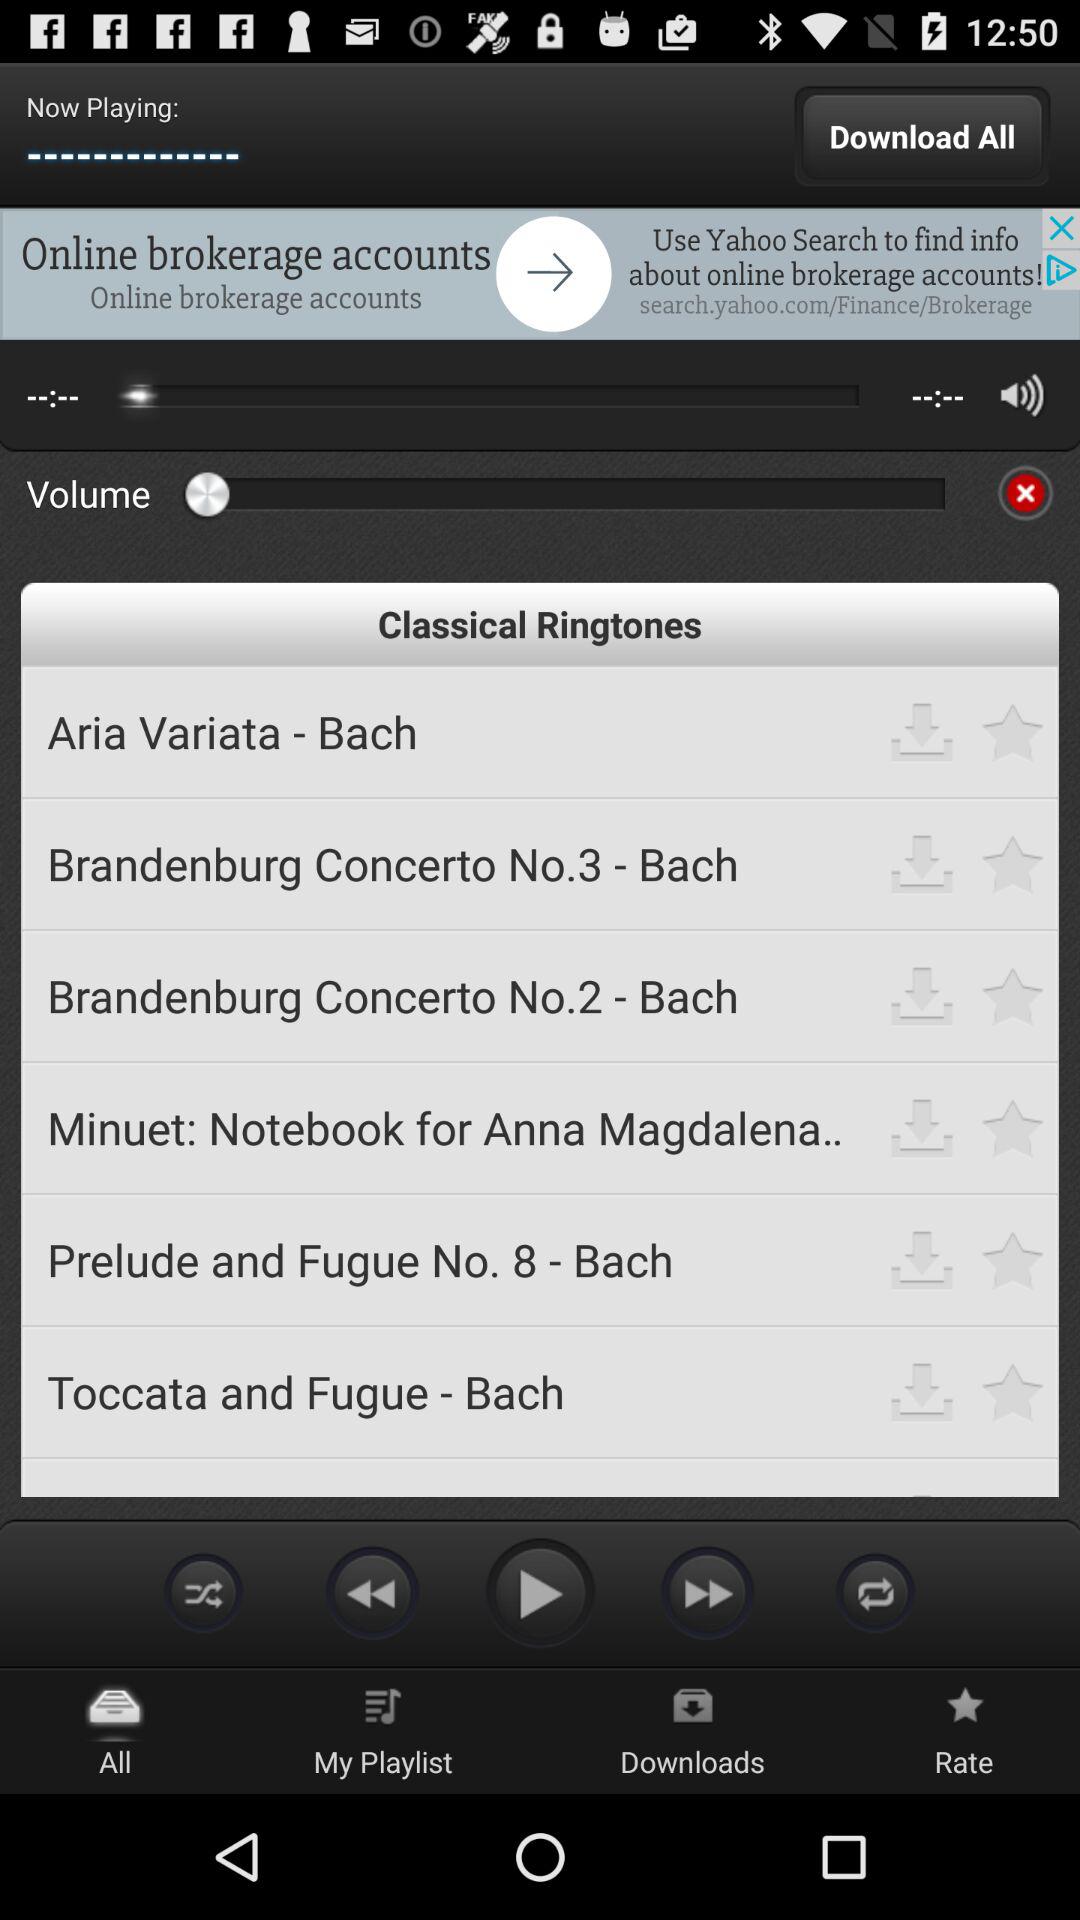  I want to click on option to favorite ringtone, so click(1014, 1392).